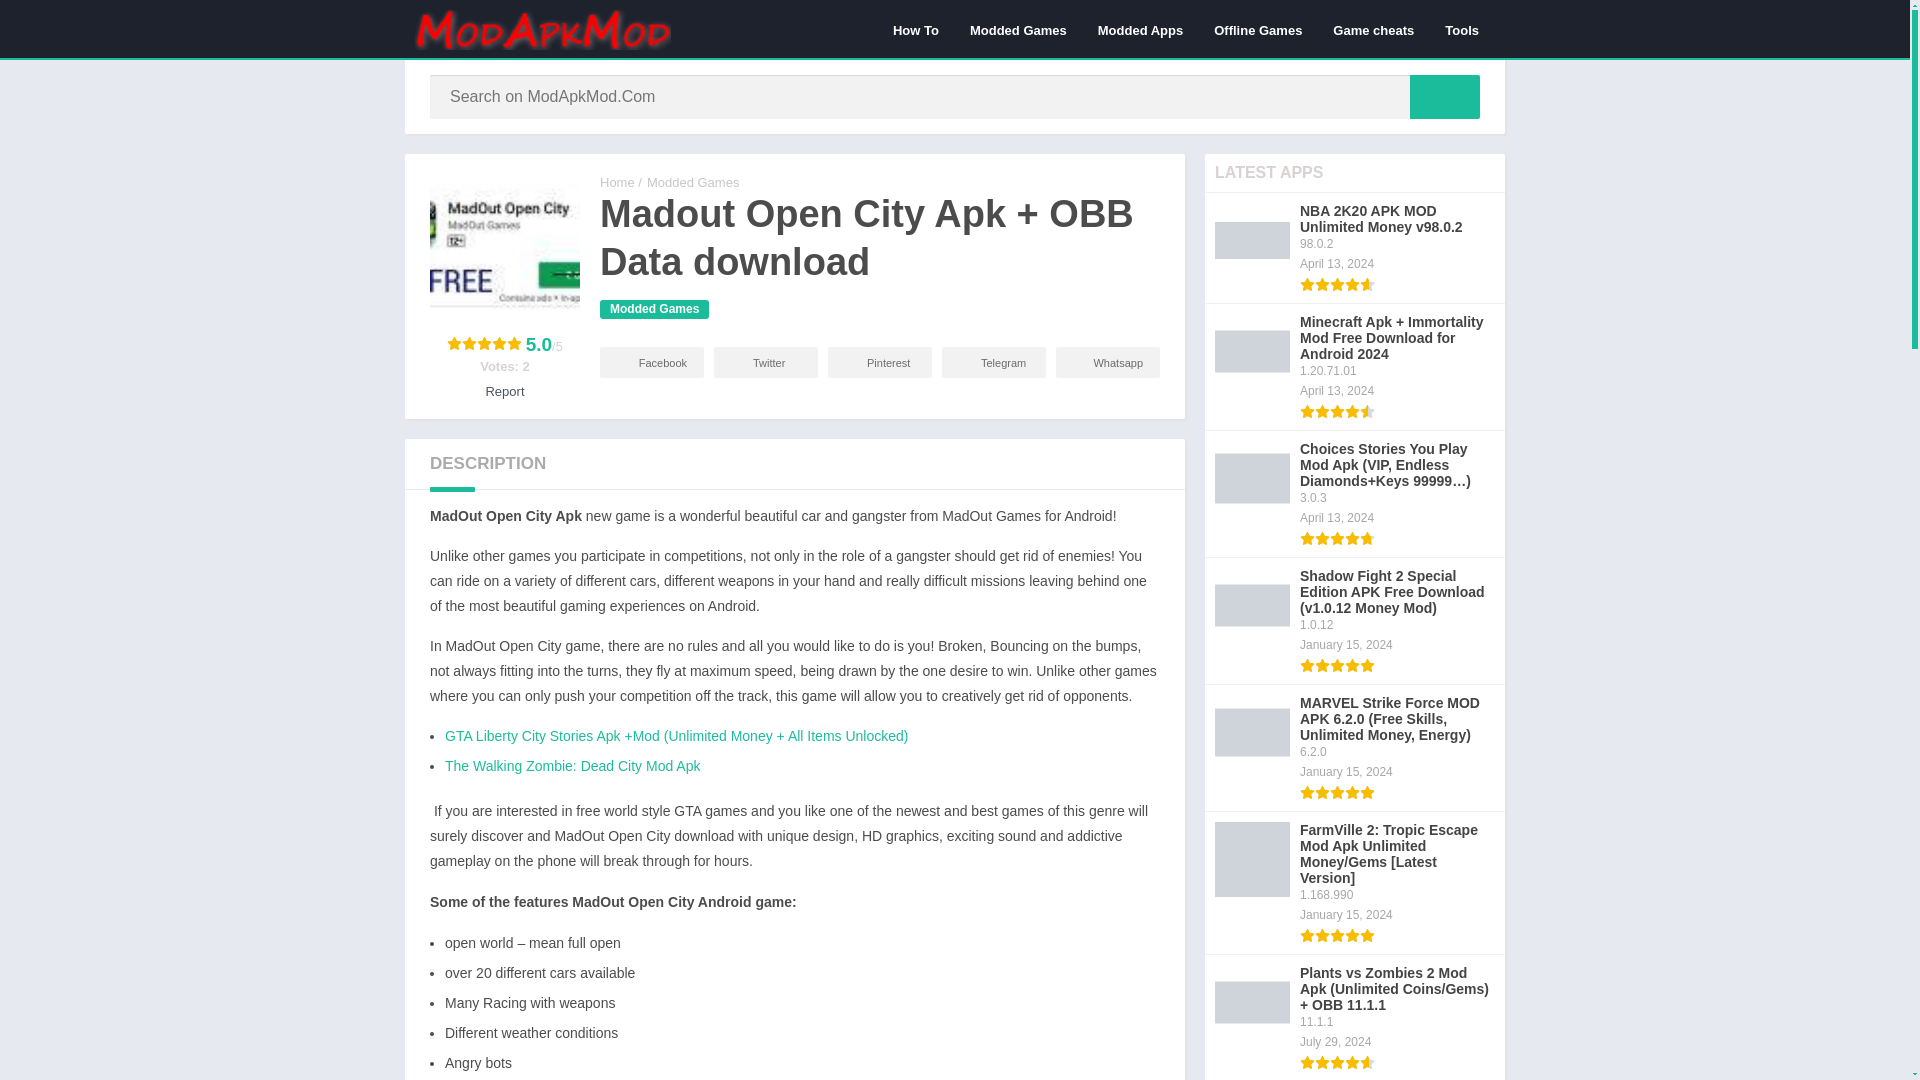  What do you see at coordinates (654, 309) in the screenshot?
I see `Modded Games` at bounding box center [654, 309].